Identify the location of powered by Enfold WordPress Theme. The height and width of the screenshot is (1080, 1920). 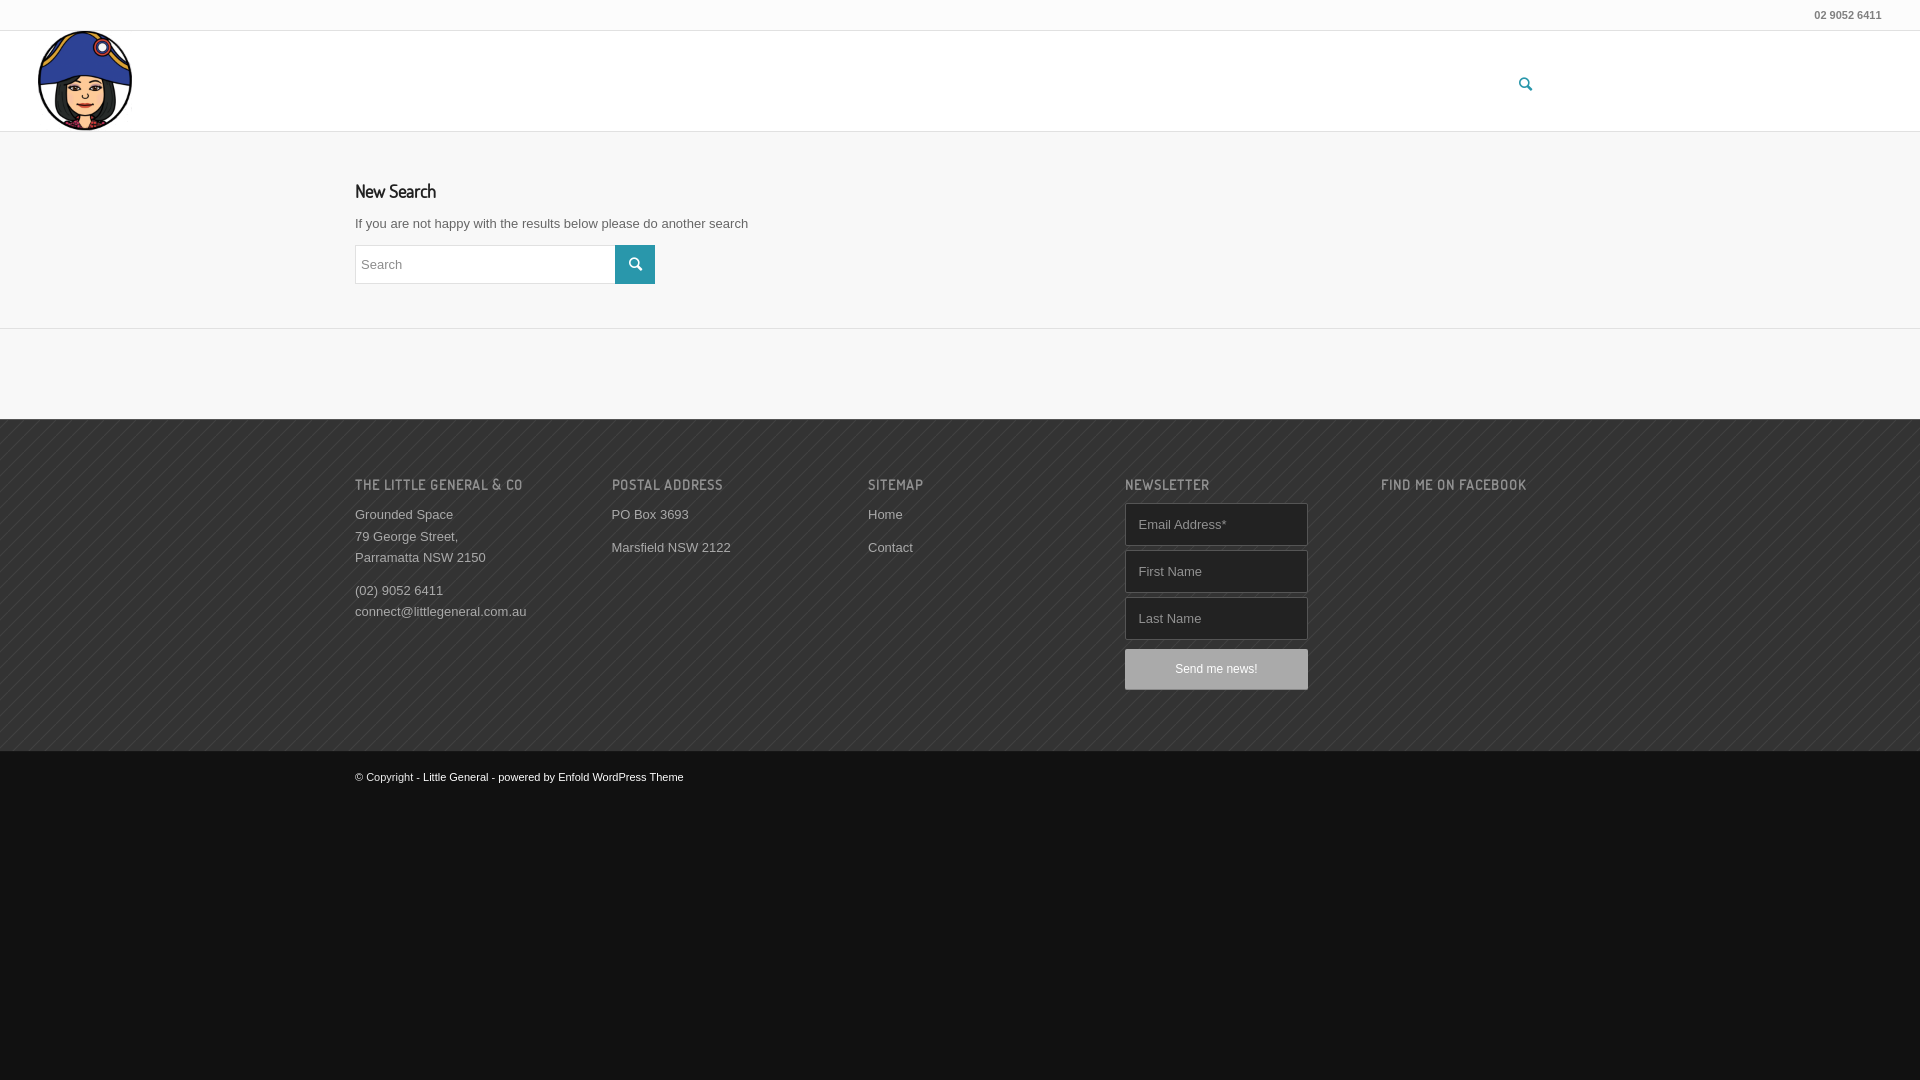
(590, 777).